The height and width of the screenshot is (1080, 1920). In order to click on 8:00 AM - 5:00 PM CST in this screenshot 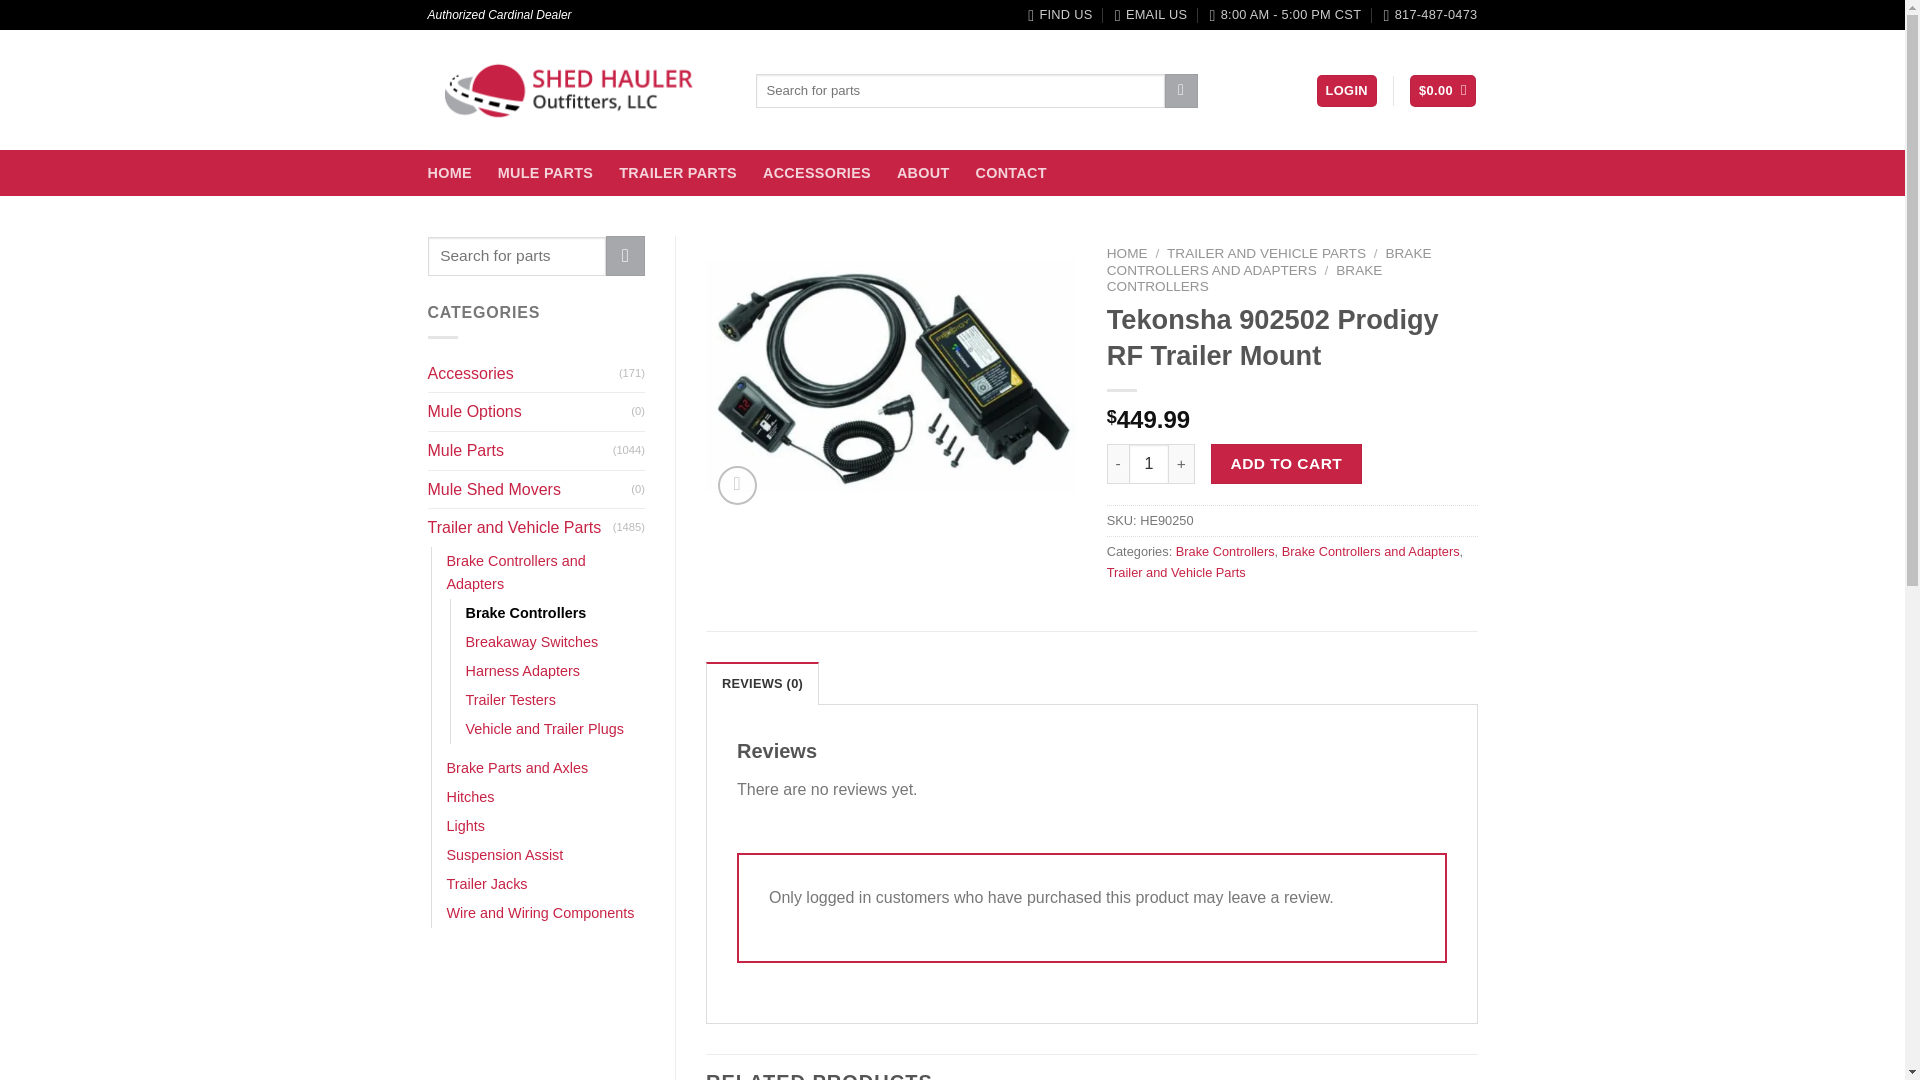, I will do `click(1285, 15)`.